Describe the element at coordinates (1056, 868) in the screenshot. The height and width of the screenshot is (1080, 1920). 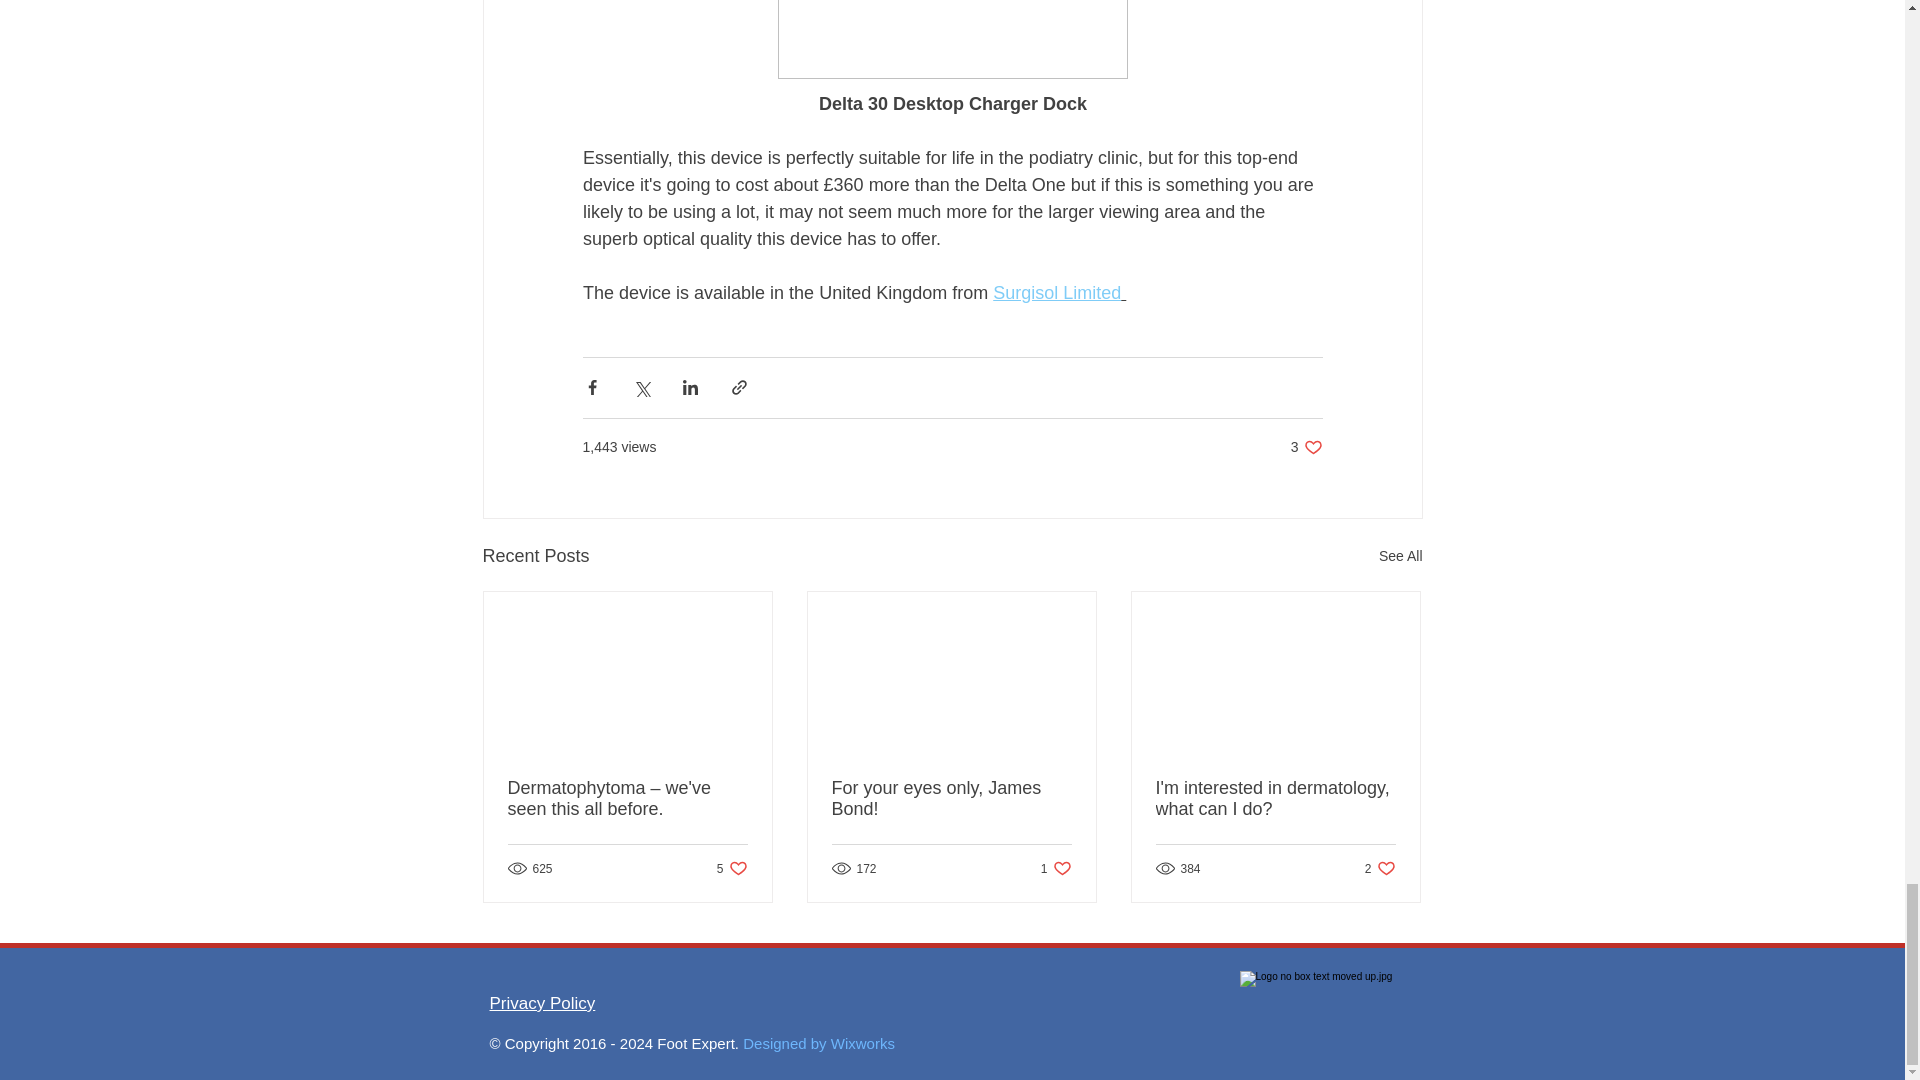
I see `I'm interested in dermatology, what can I do?` at that location.